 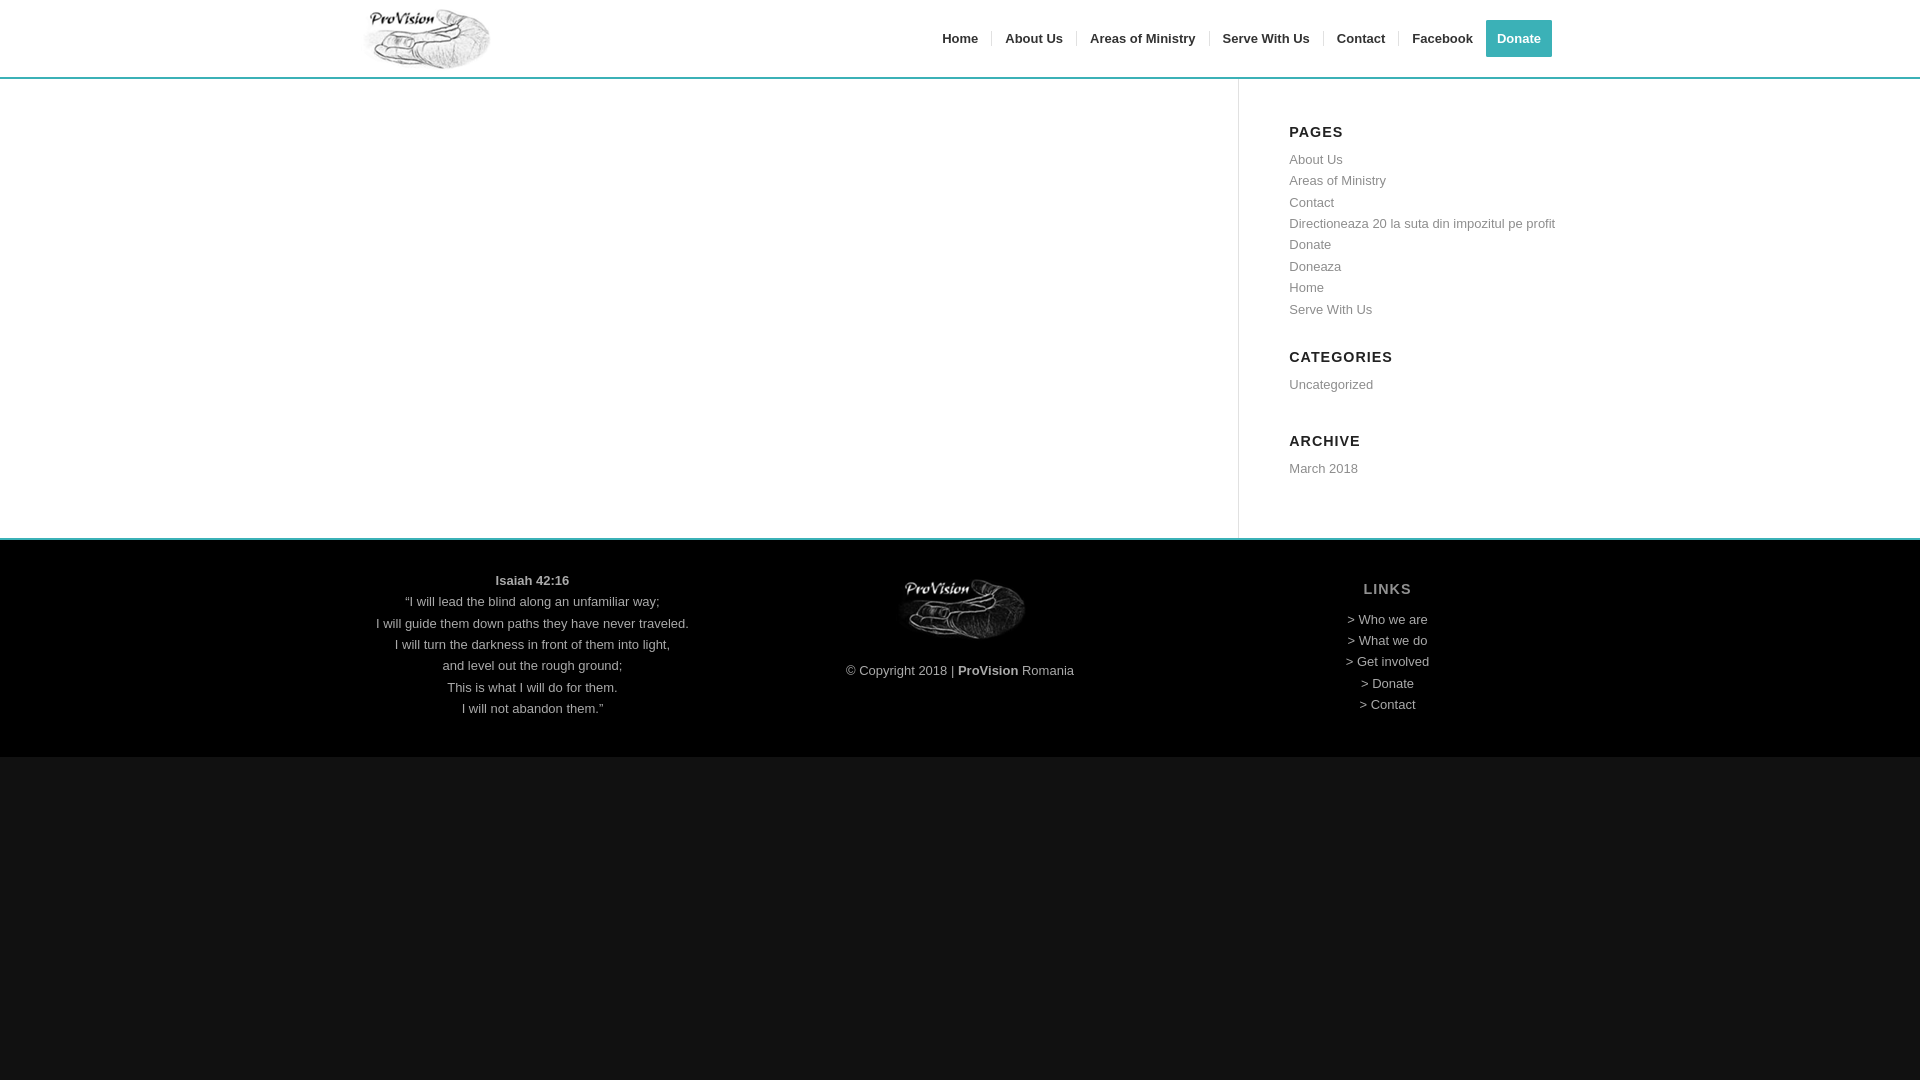 What do you see at coordinates (1311, 202) in the screenshot?
I see `Contact` at bounding box center [1311, 202].